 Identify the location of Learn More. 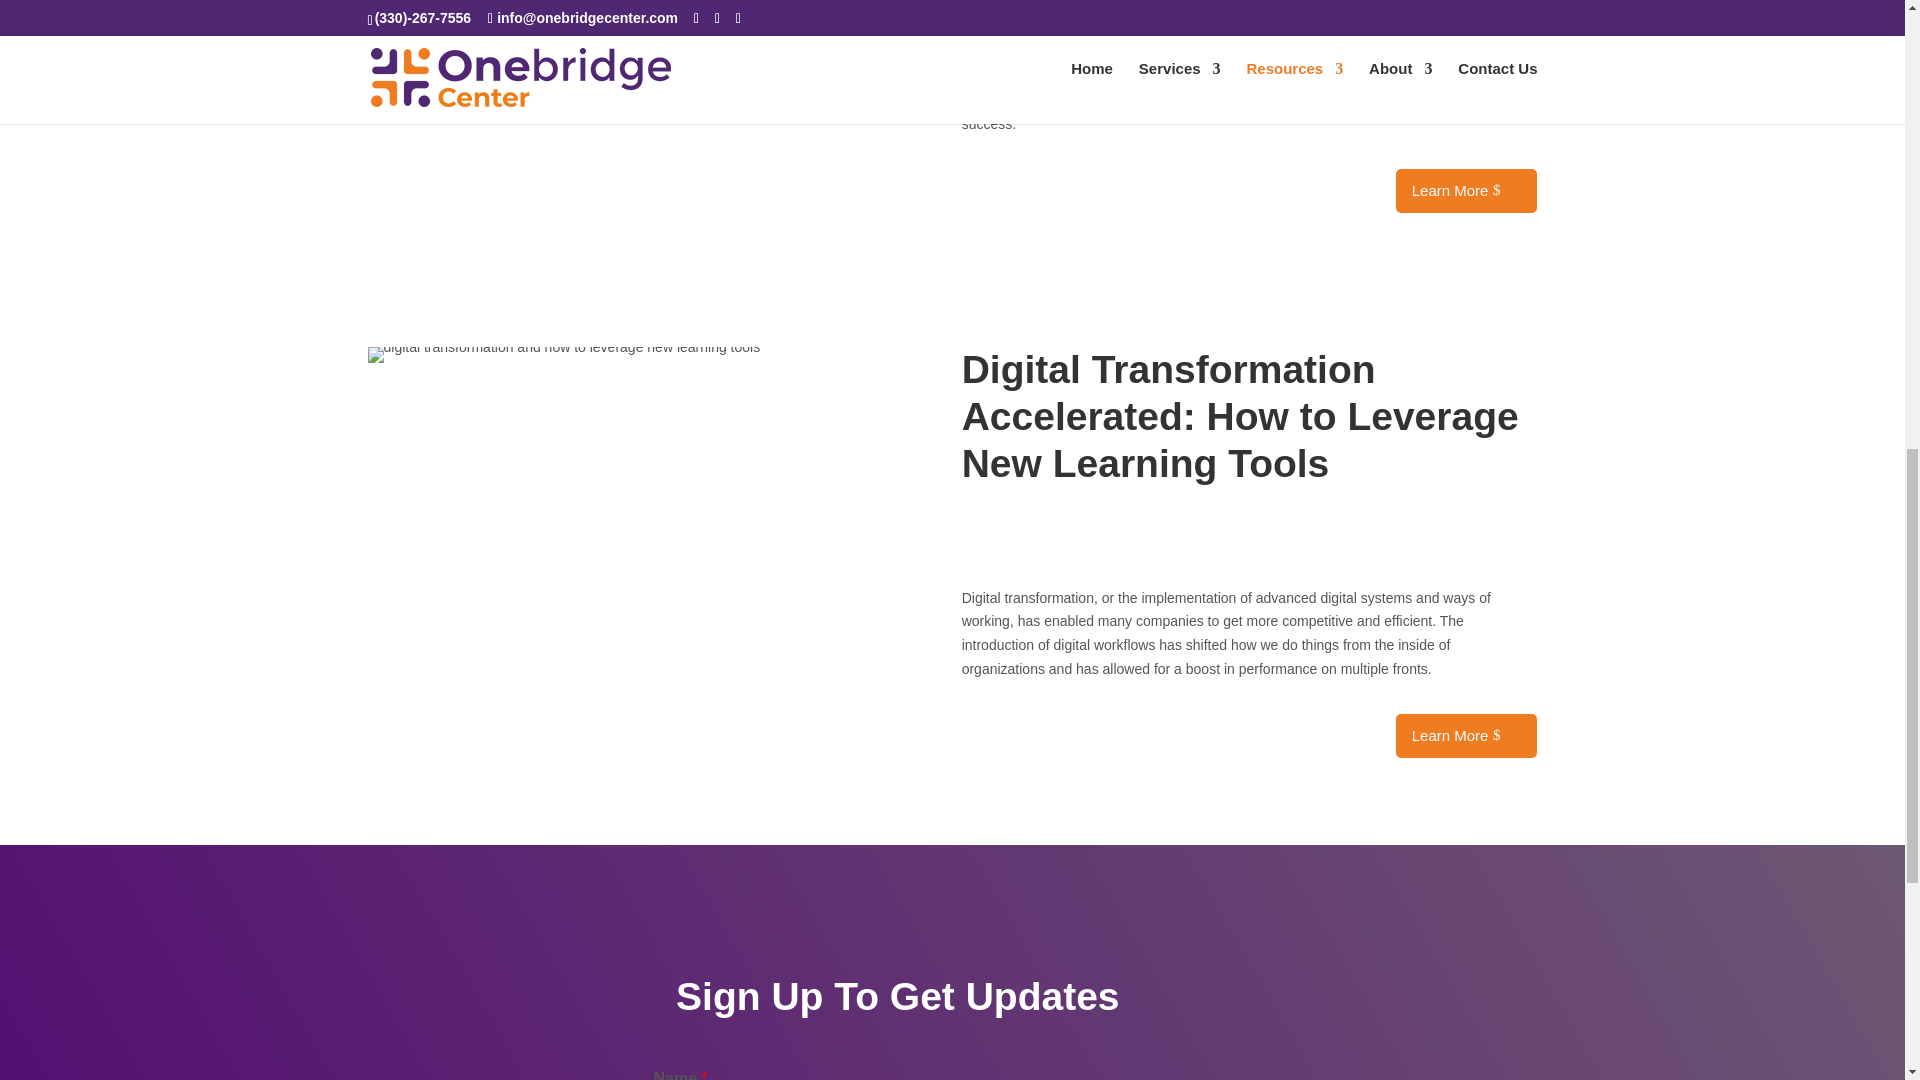
(1466, 736).